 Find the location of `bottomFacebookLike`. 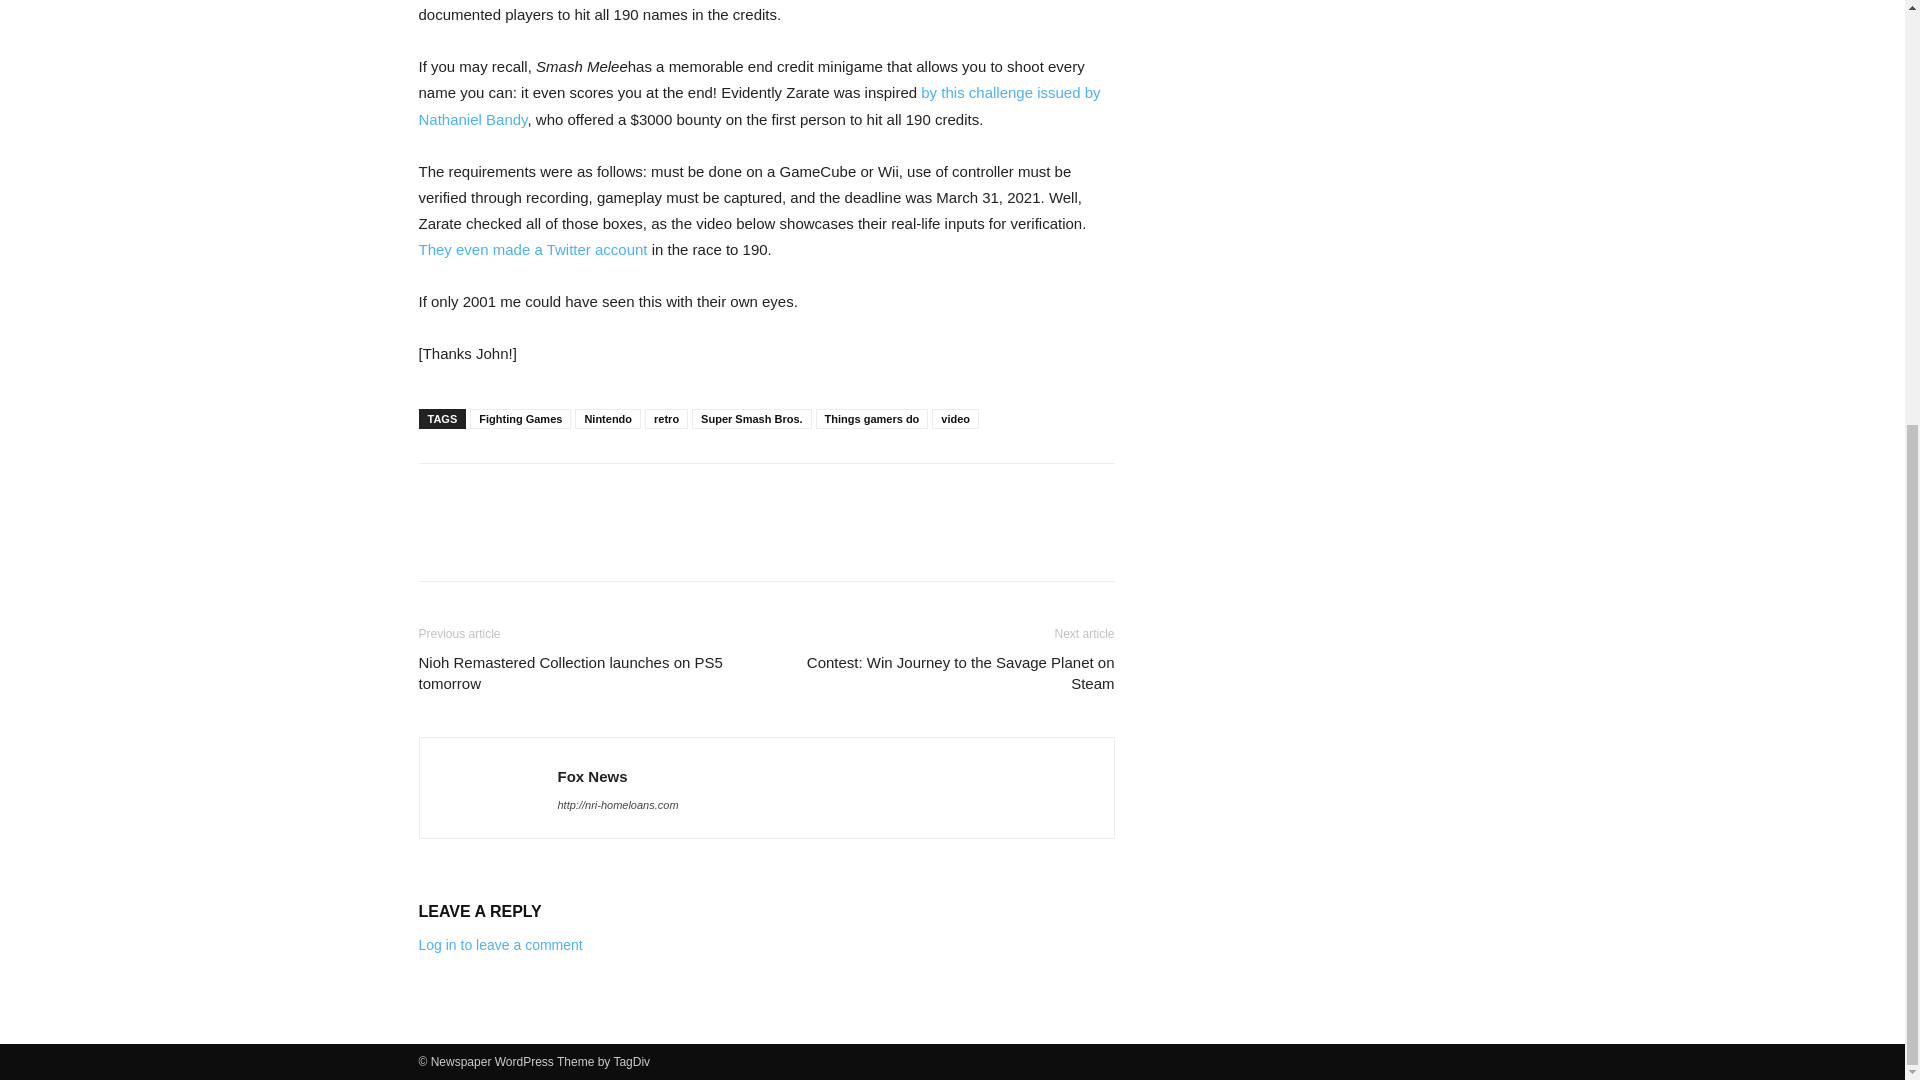

bottomFacebookLike is located at coordinates (568, 495).